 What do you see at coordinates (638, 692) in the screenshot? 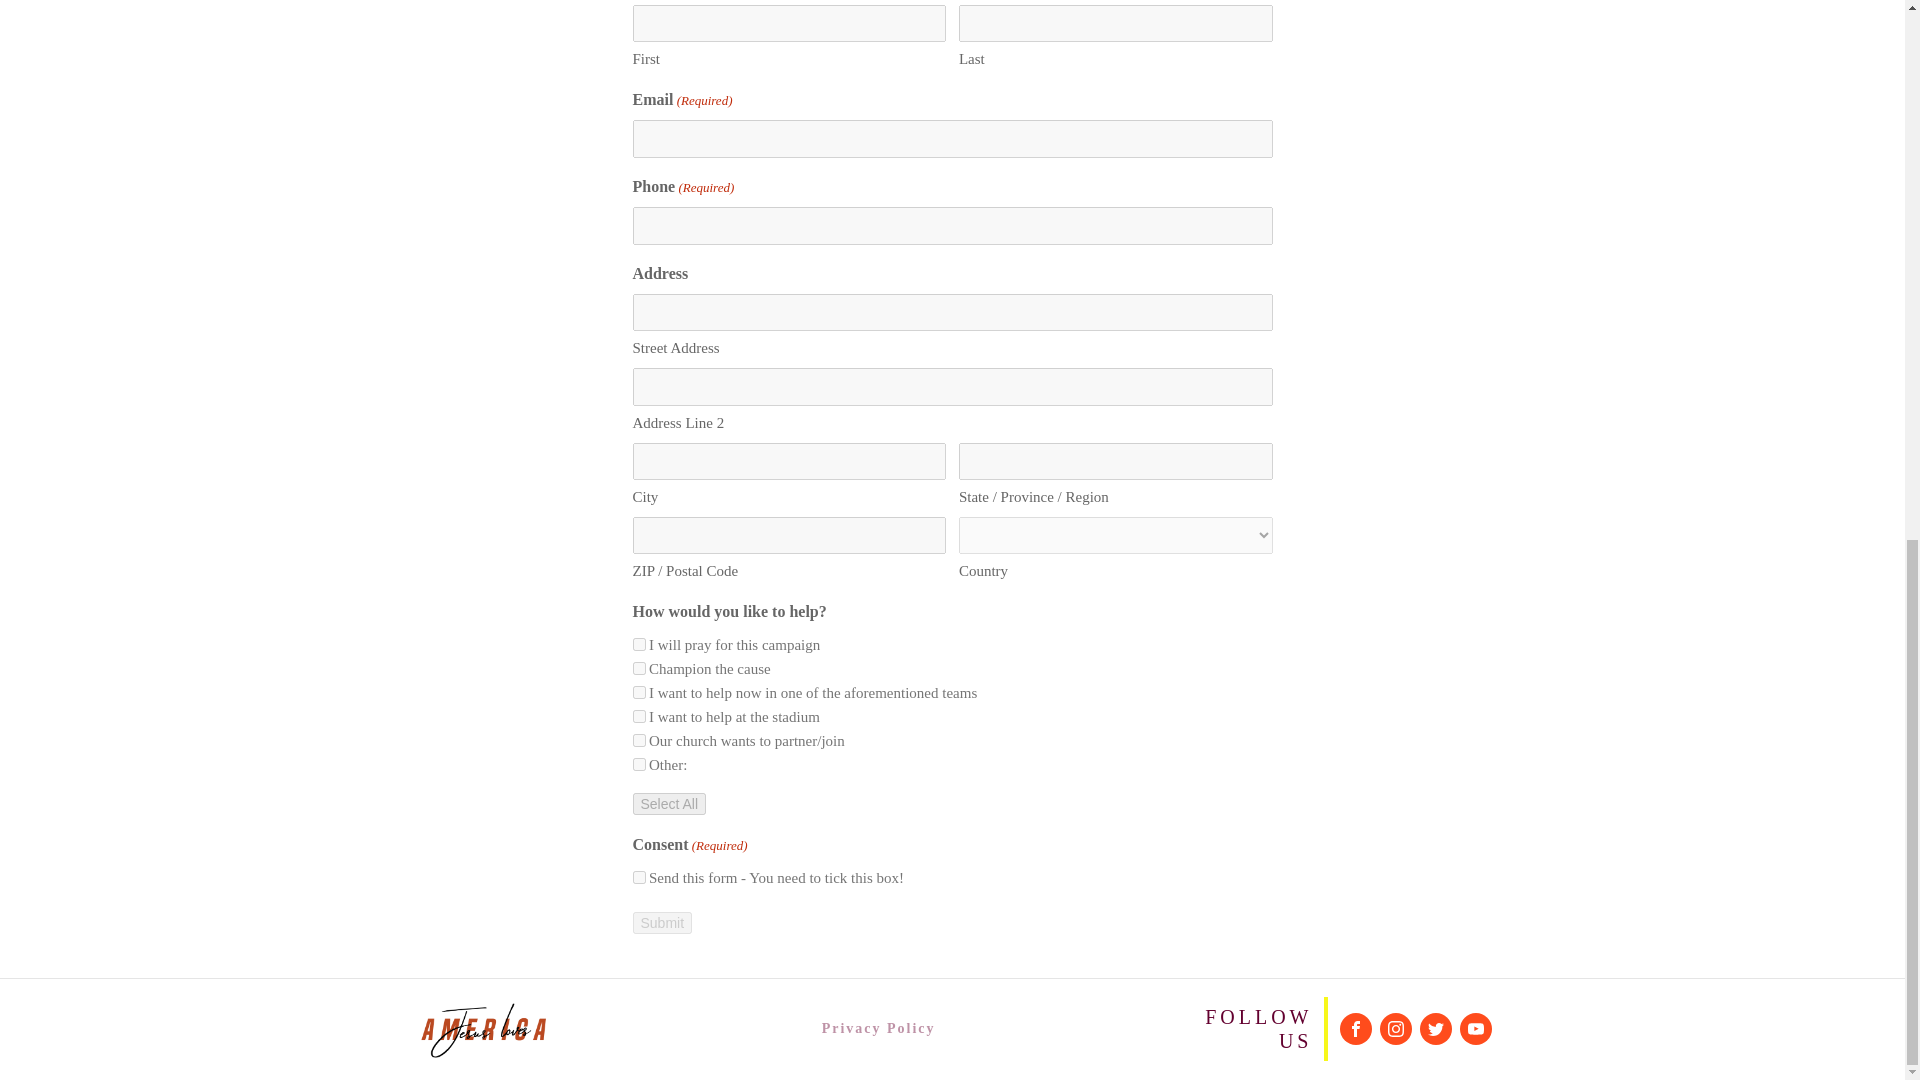
I see `I want to help now in one of the aforementioned teams` at bounding box center [638, 692].